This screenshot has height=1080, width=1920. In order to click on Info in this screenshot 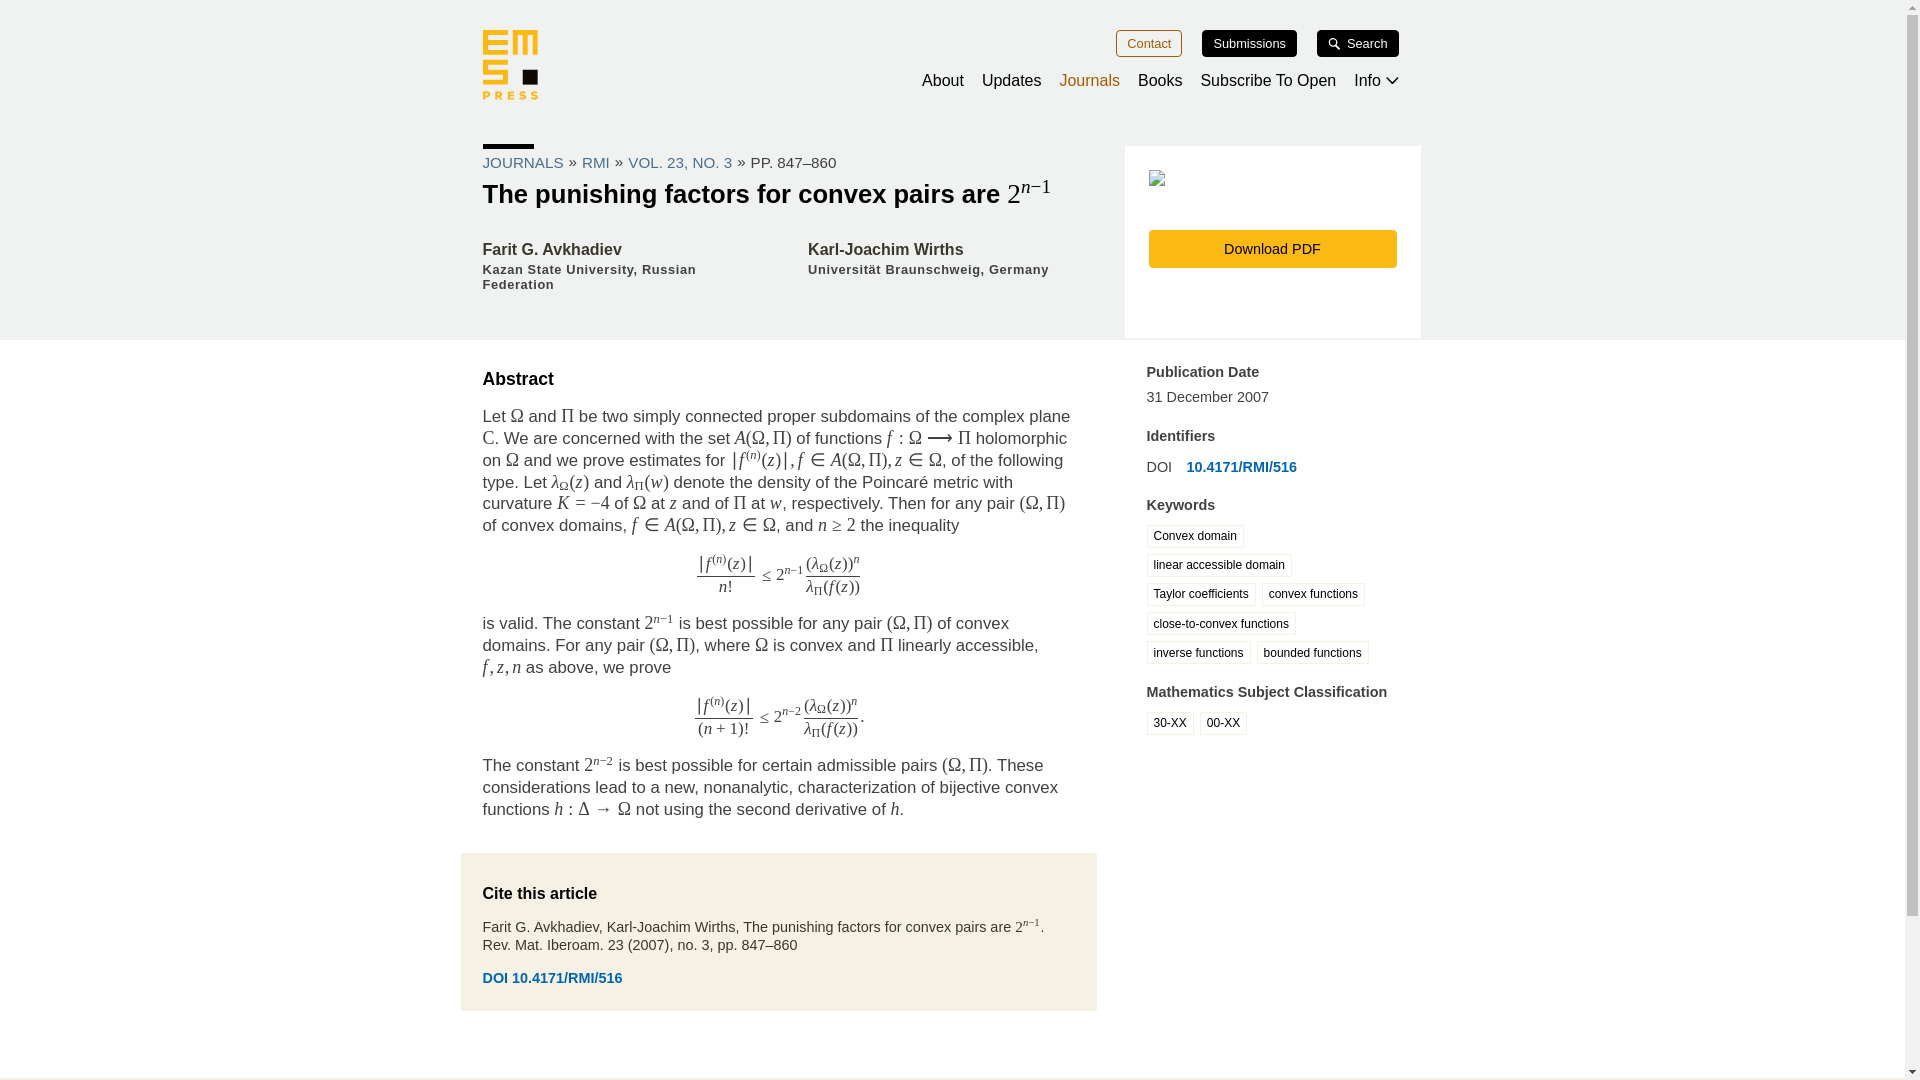, I will do `click(1375, 80)`.